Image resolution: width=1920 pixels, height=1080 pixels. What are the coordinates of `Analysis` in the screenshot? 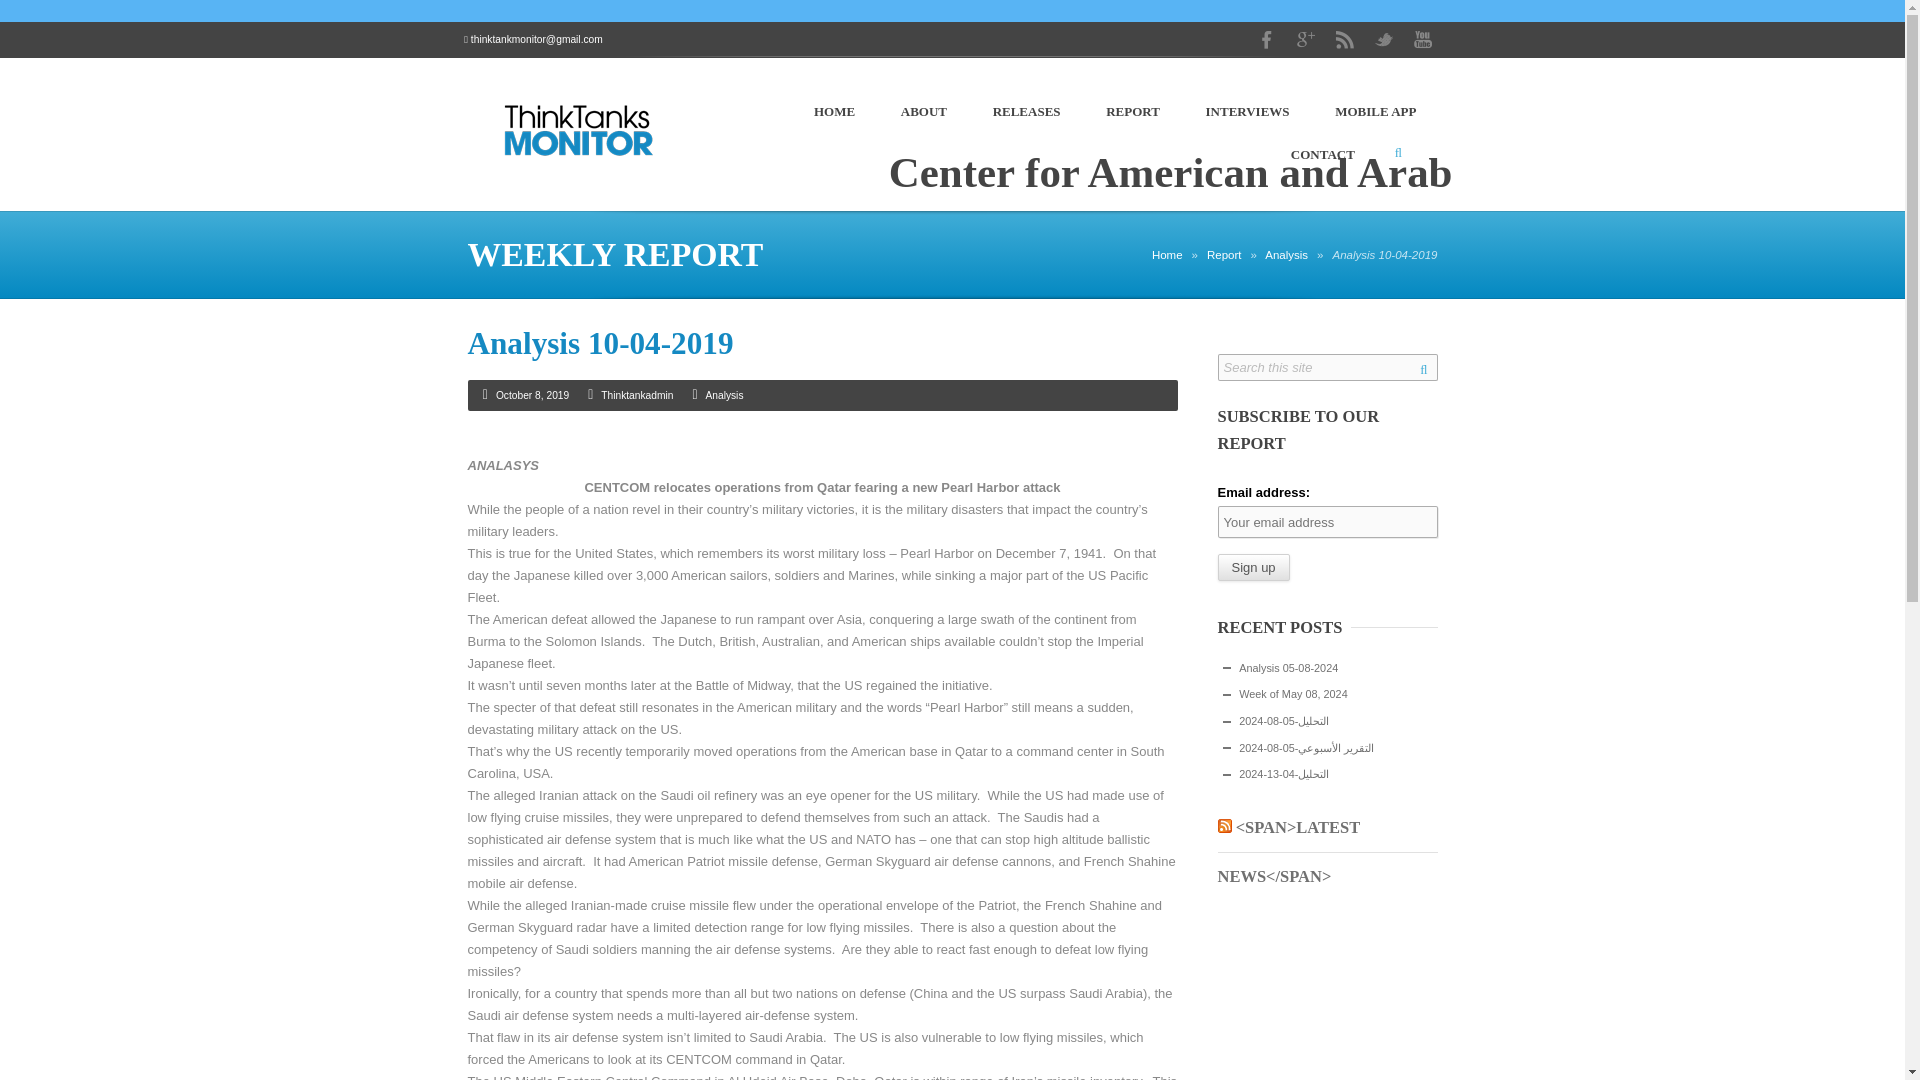 It's located at (724, 394).